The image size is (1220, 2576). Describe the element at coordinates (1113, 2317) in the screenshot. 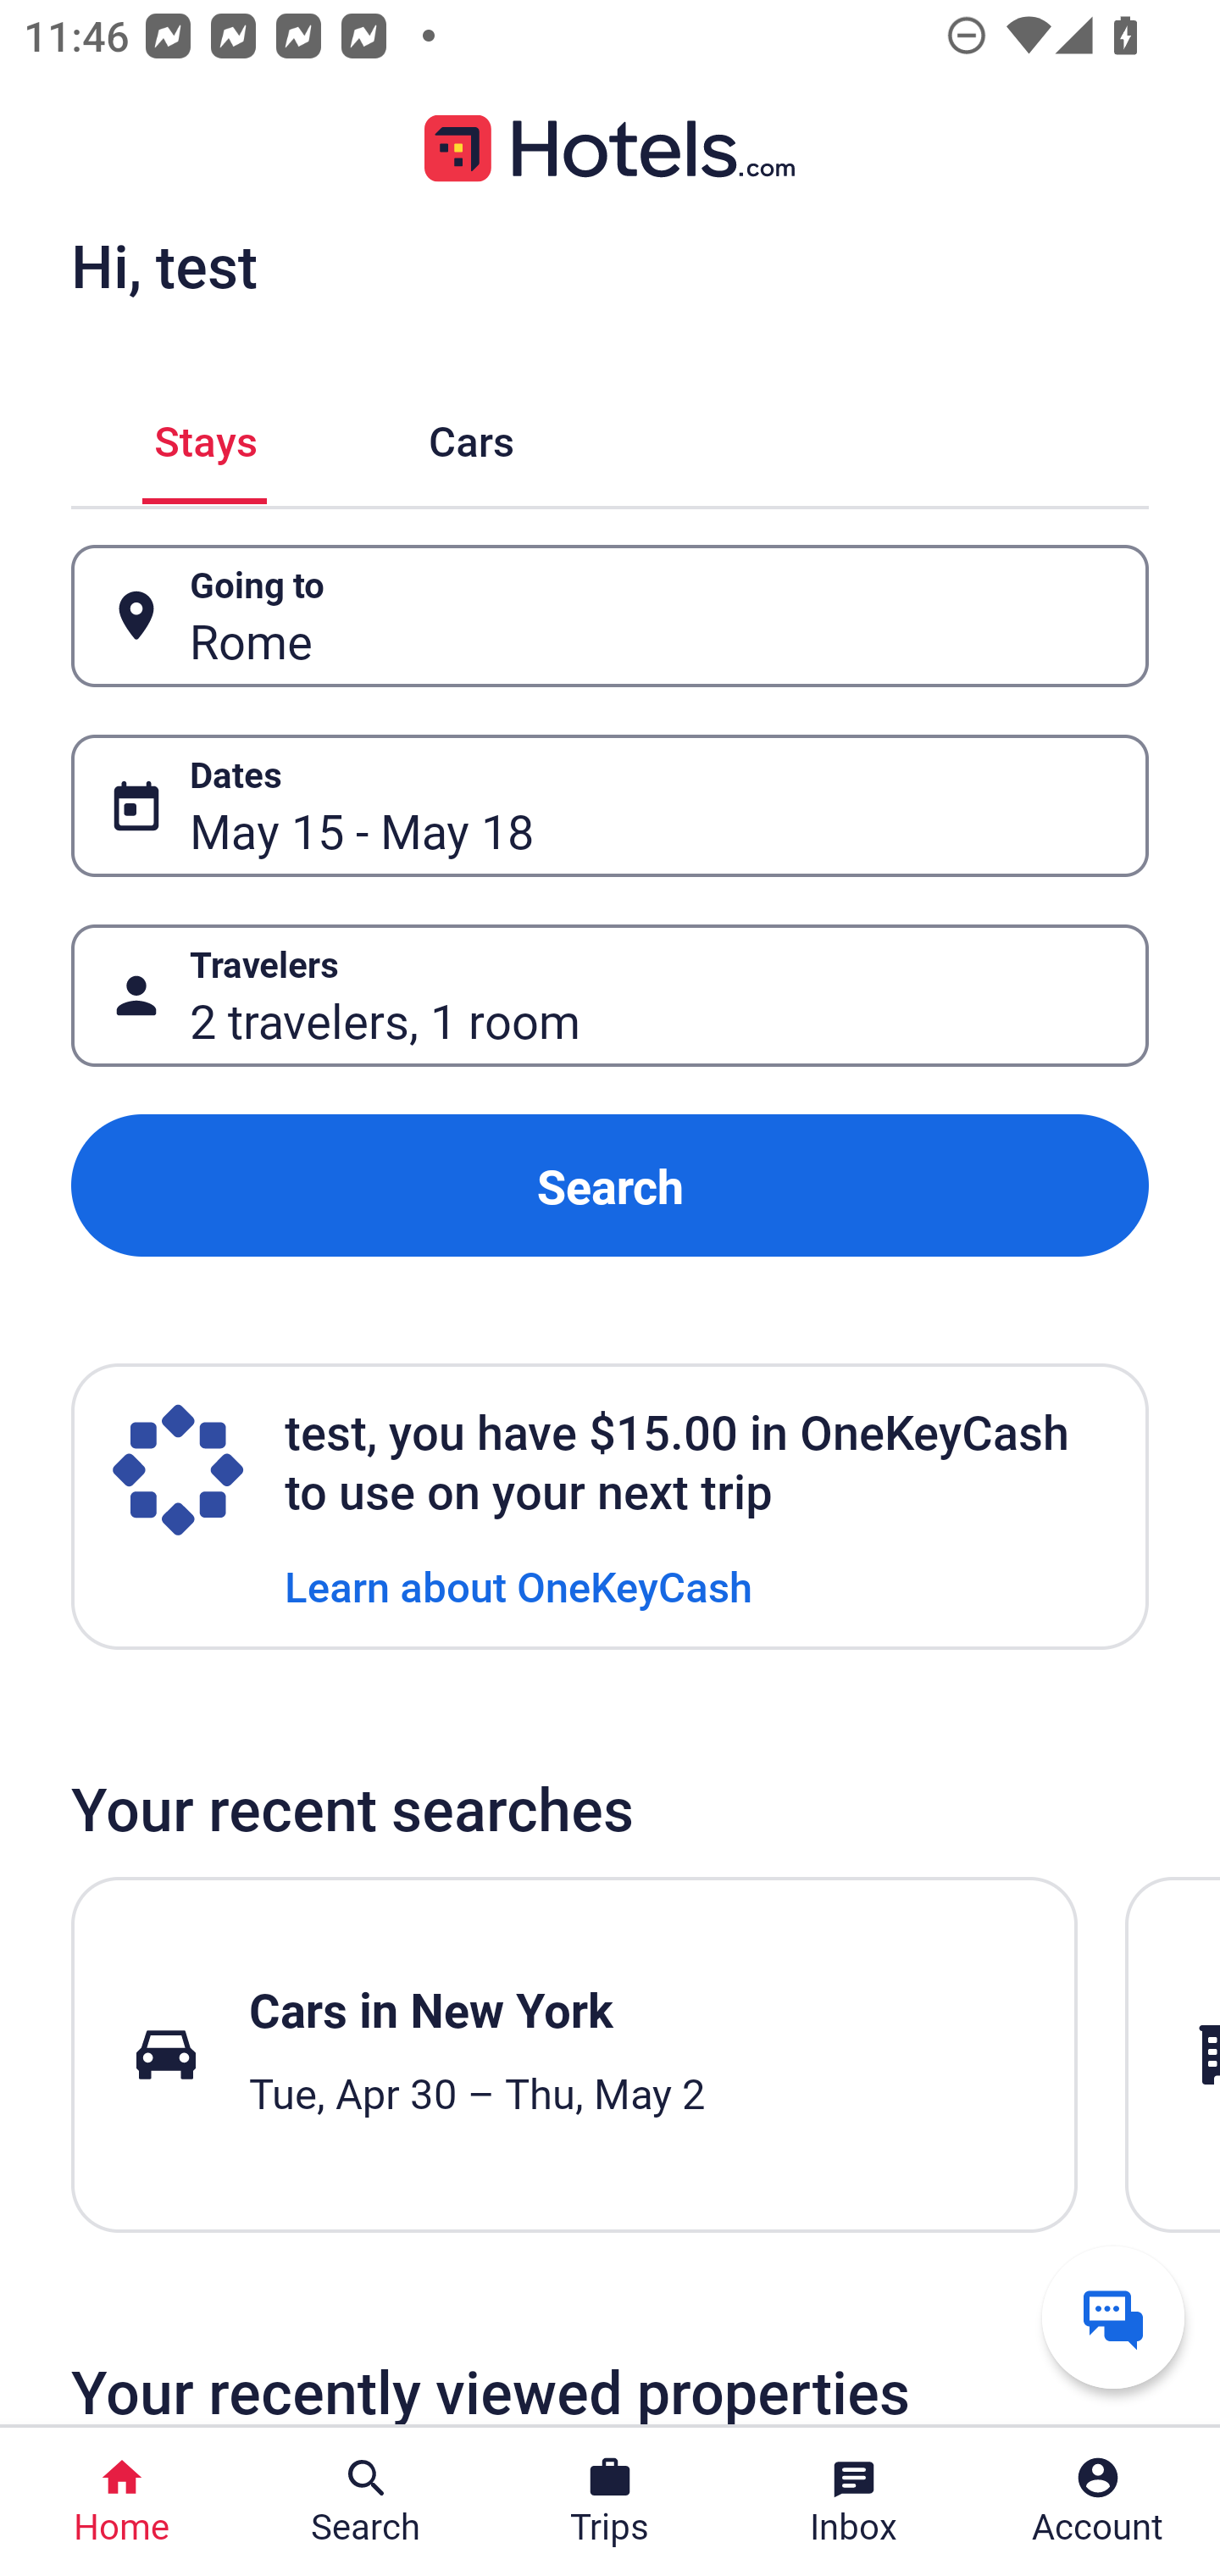

I see `Get help from a virtual agent` at that location.